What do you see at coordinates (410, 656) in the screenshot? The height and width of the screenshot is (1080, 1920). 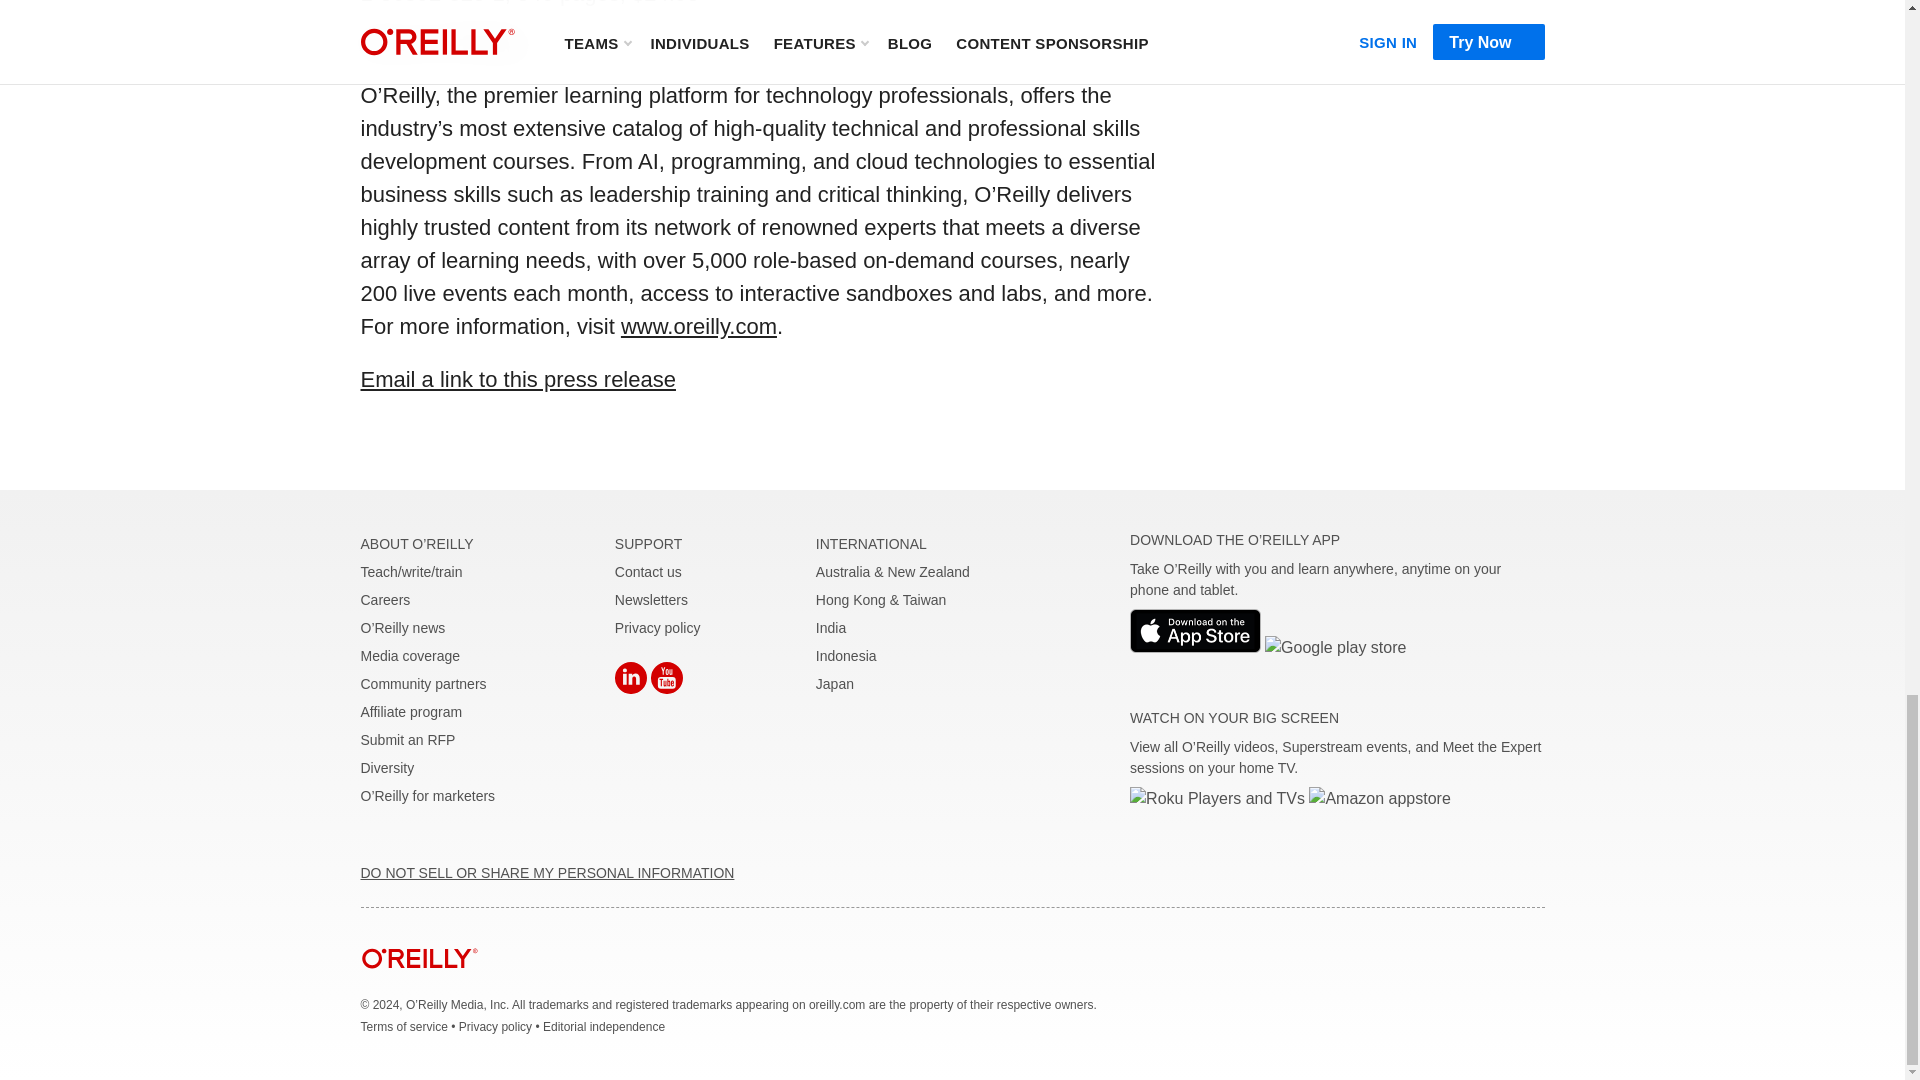 I see `Media coverage` at bounding box center [410, 656].